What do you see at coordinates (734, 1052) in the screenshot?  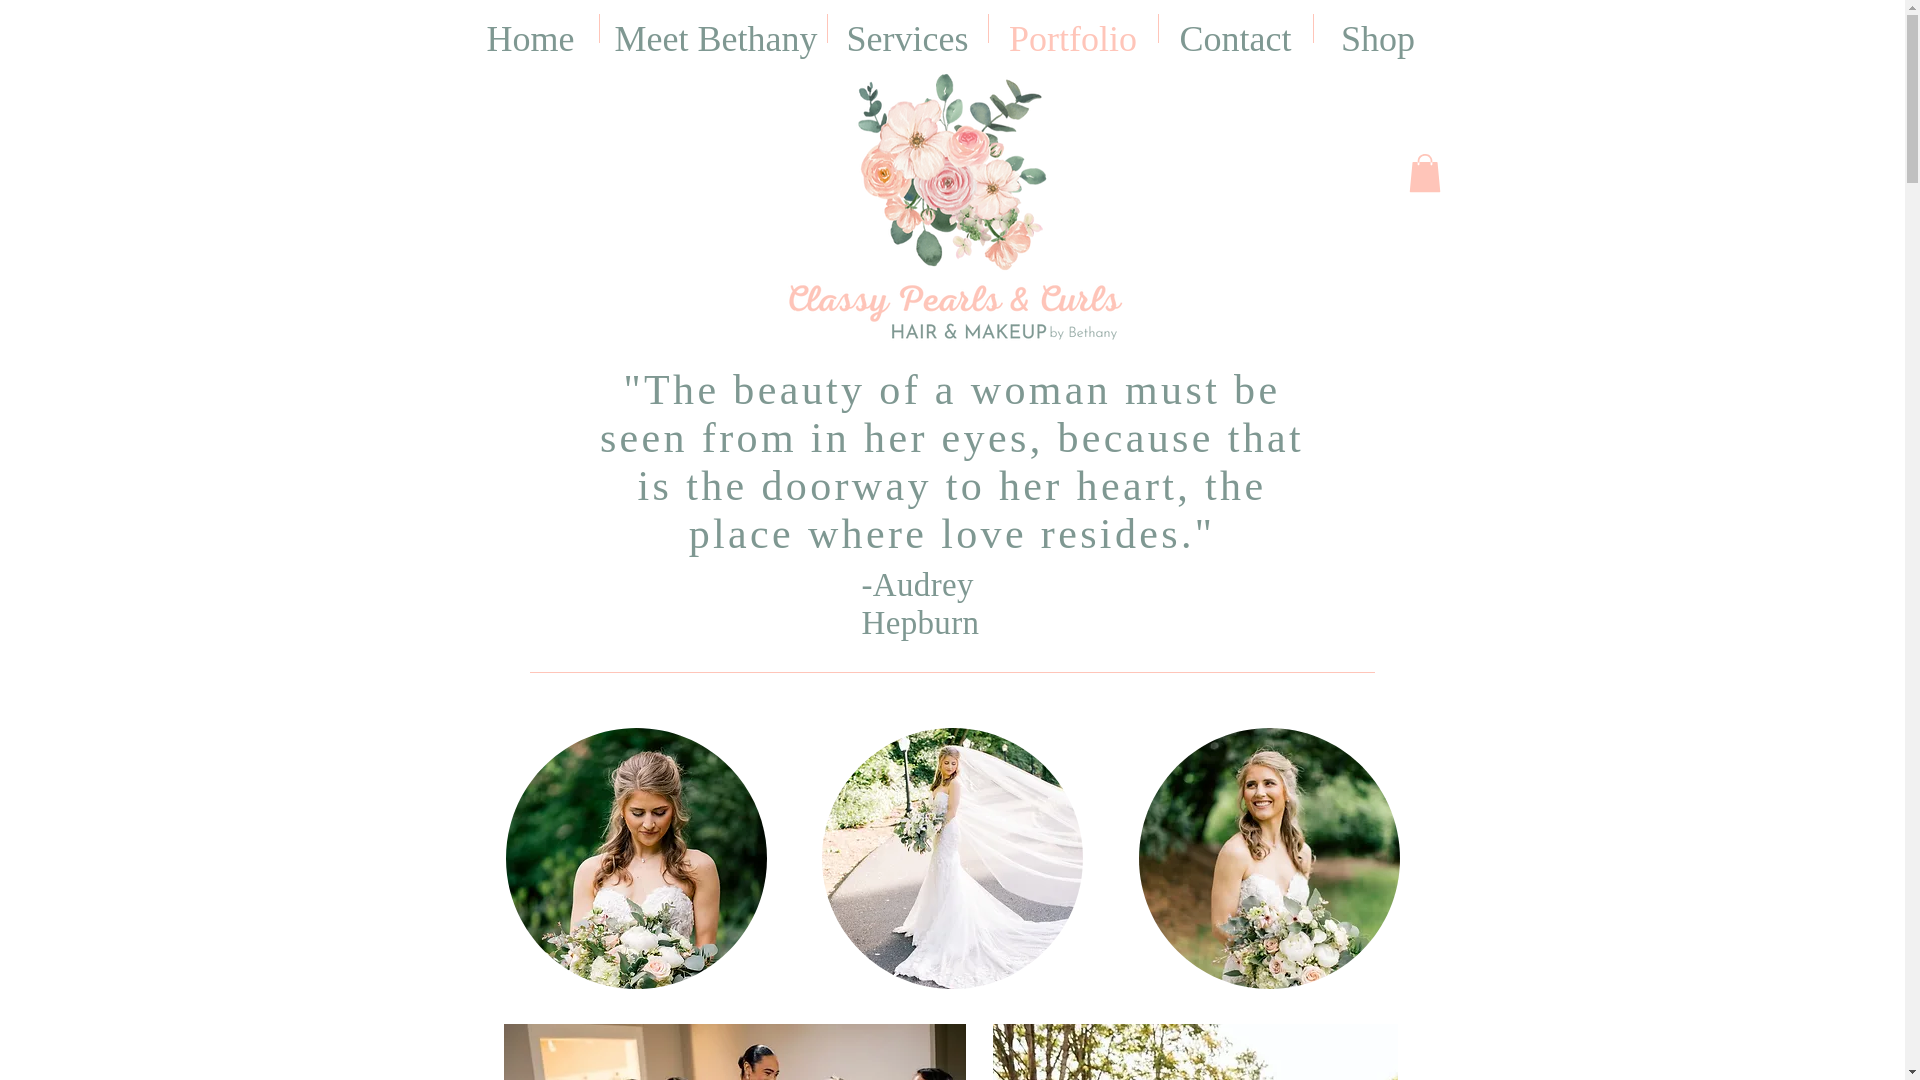 I see `1.jpeg` at bounding box center [734, 1052].